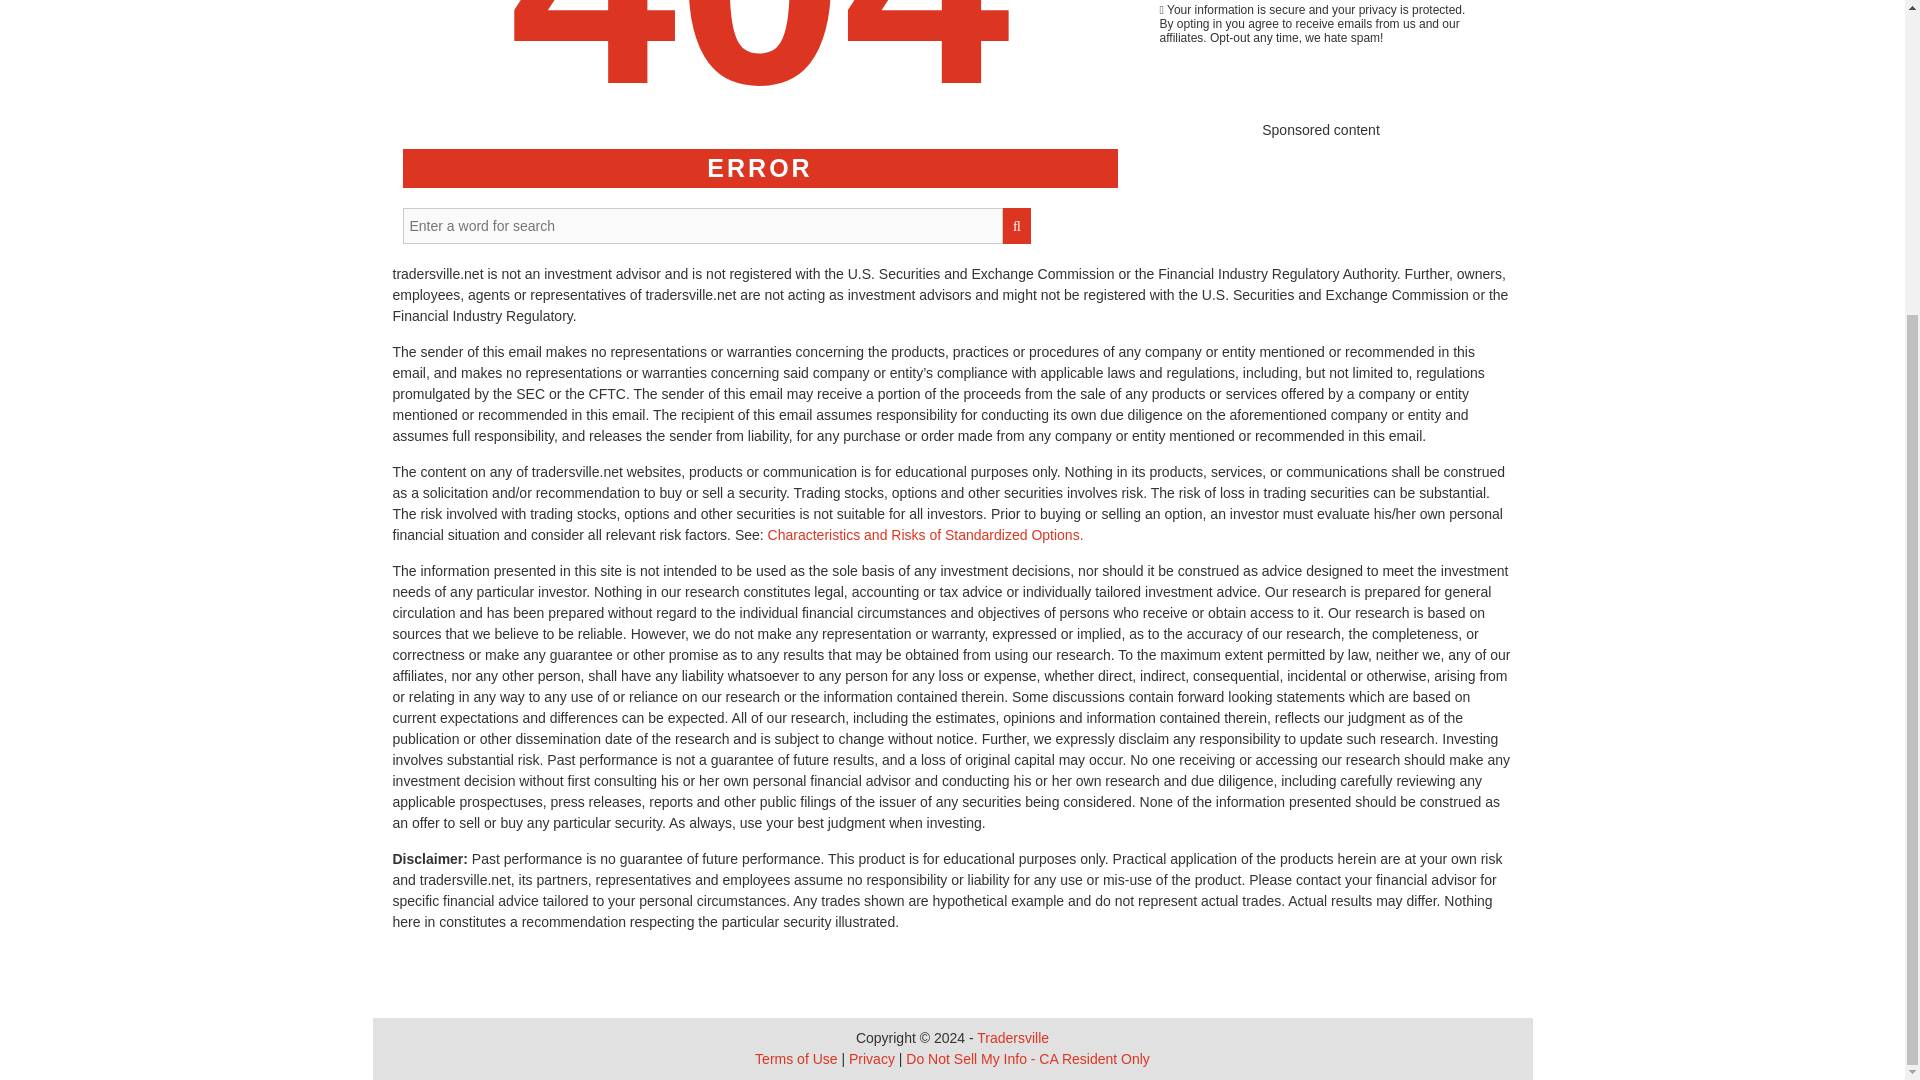 Image resolution: width=1920 pixels, height=1080 pixels. What do you see at coordinates (796, 1058) in the screenshot?
I see `Terms of Use` at bounding box center [796, 1058].